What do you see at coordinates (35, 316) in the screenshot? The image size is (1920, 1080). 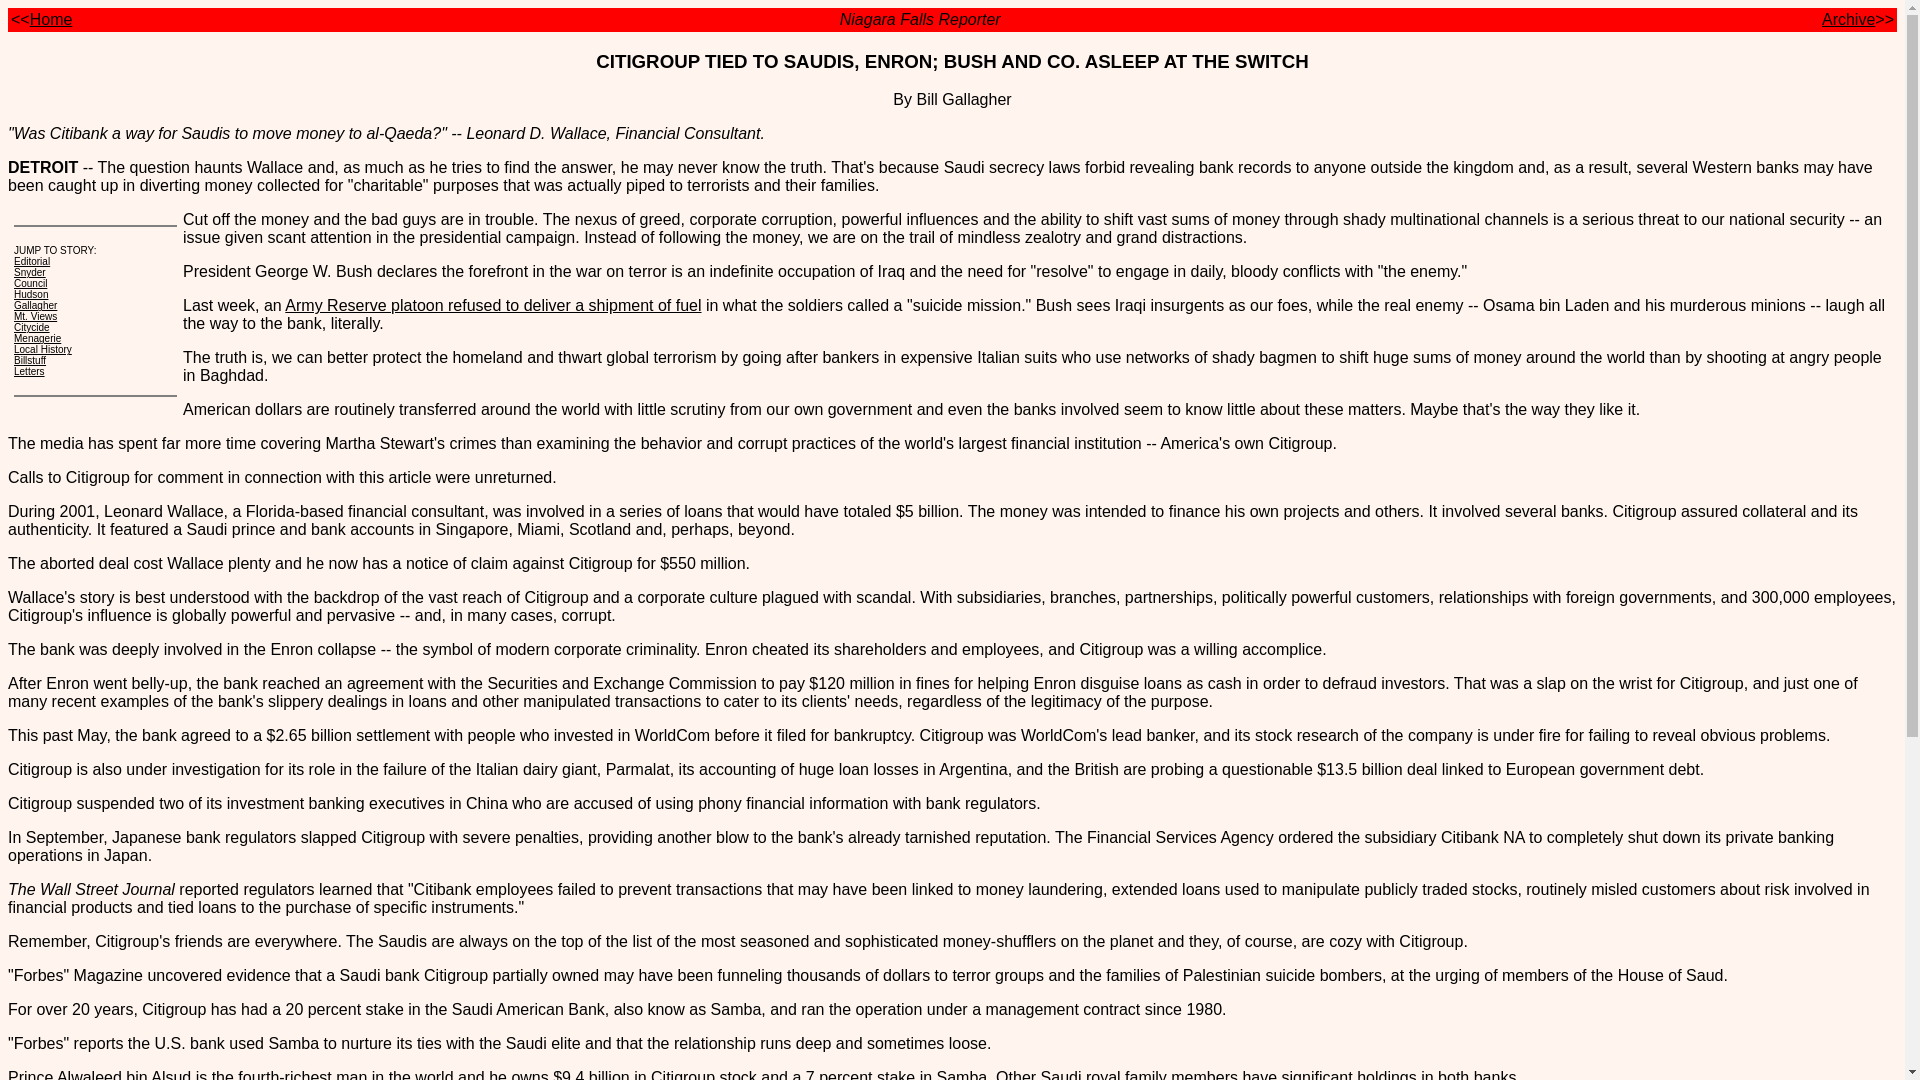 I see `Mt. Views` at bounding box center [35, 316].